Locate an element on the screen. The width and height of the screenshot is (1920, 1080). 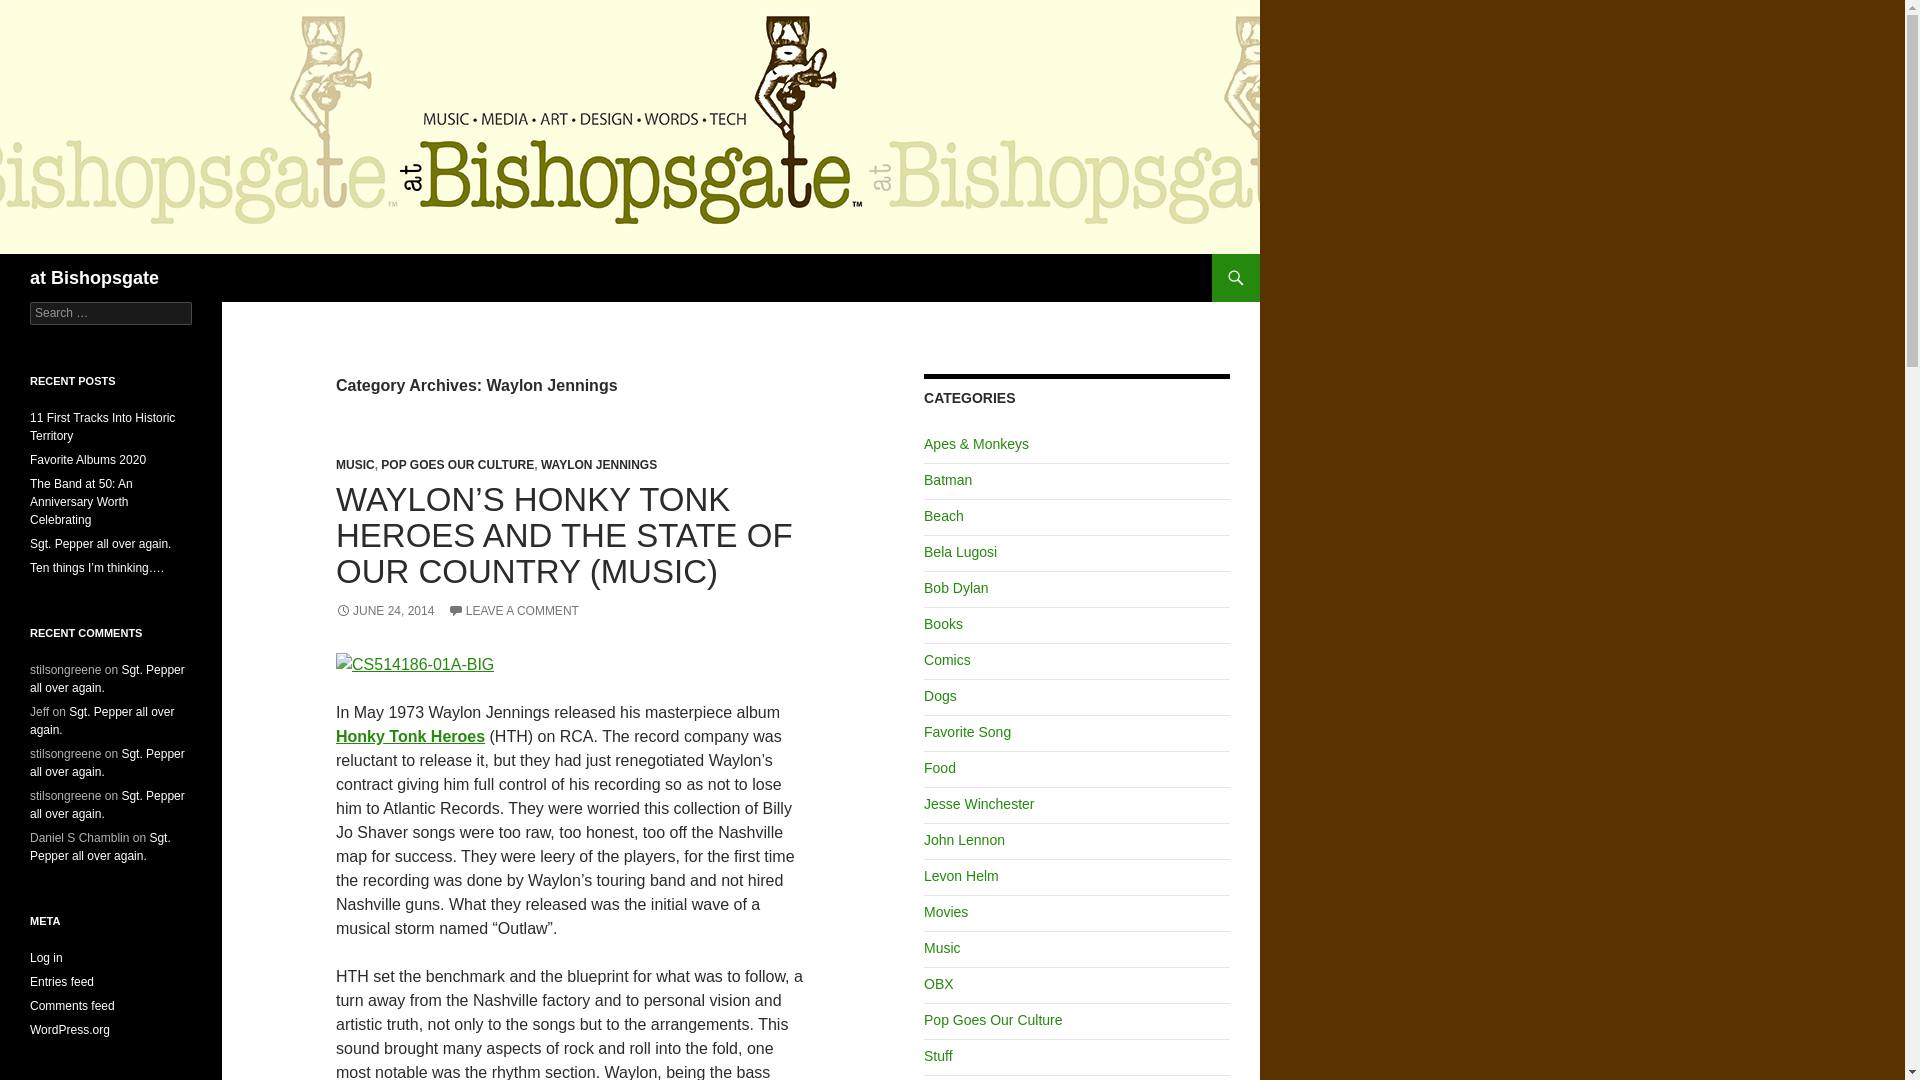
Beach is located at coordinates (943, 515).